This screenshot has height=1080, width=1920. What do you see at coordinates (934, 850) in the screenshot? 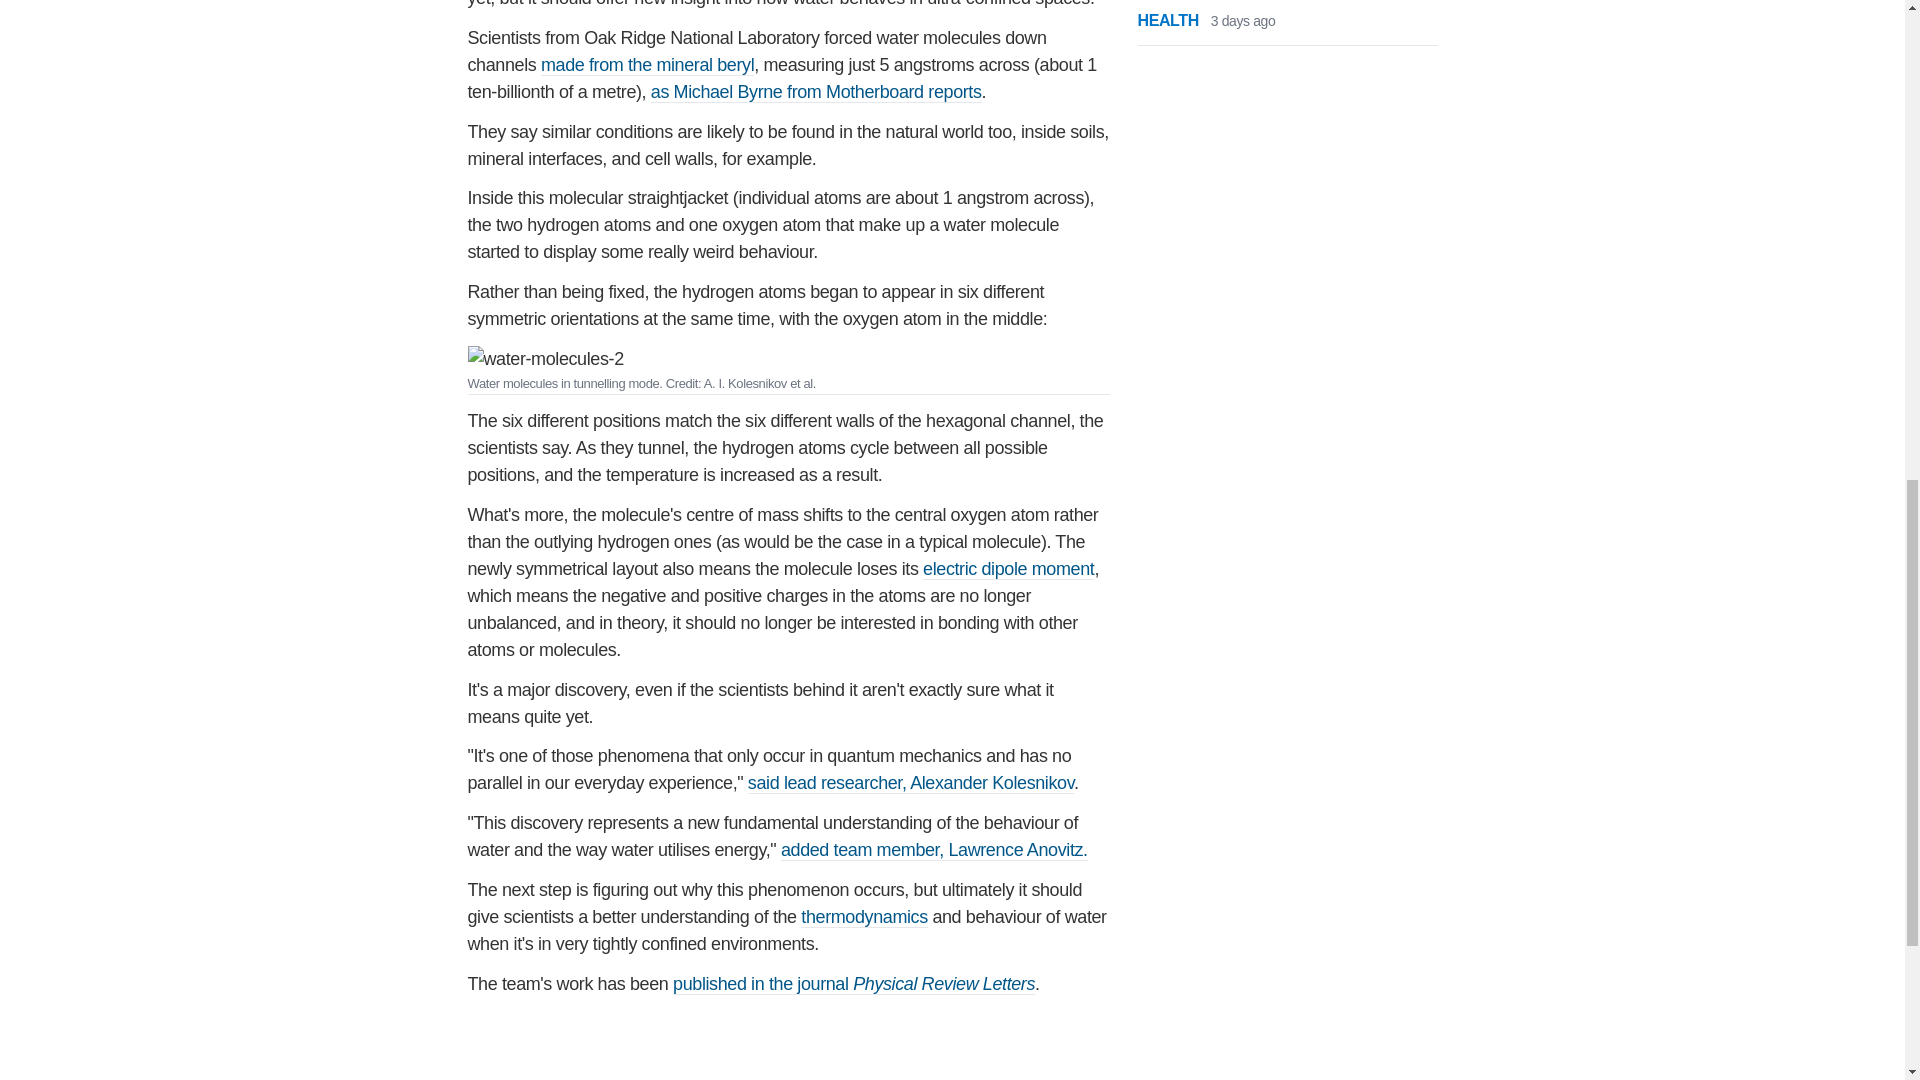
I see `added team member, Lawrence Anovitz.` at bounding box center [934, 850].